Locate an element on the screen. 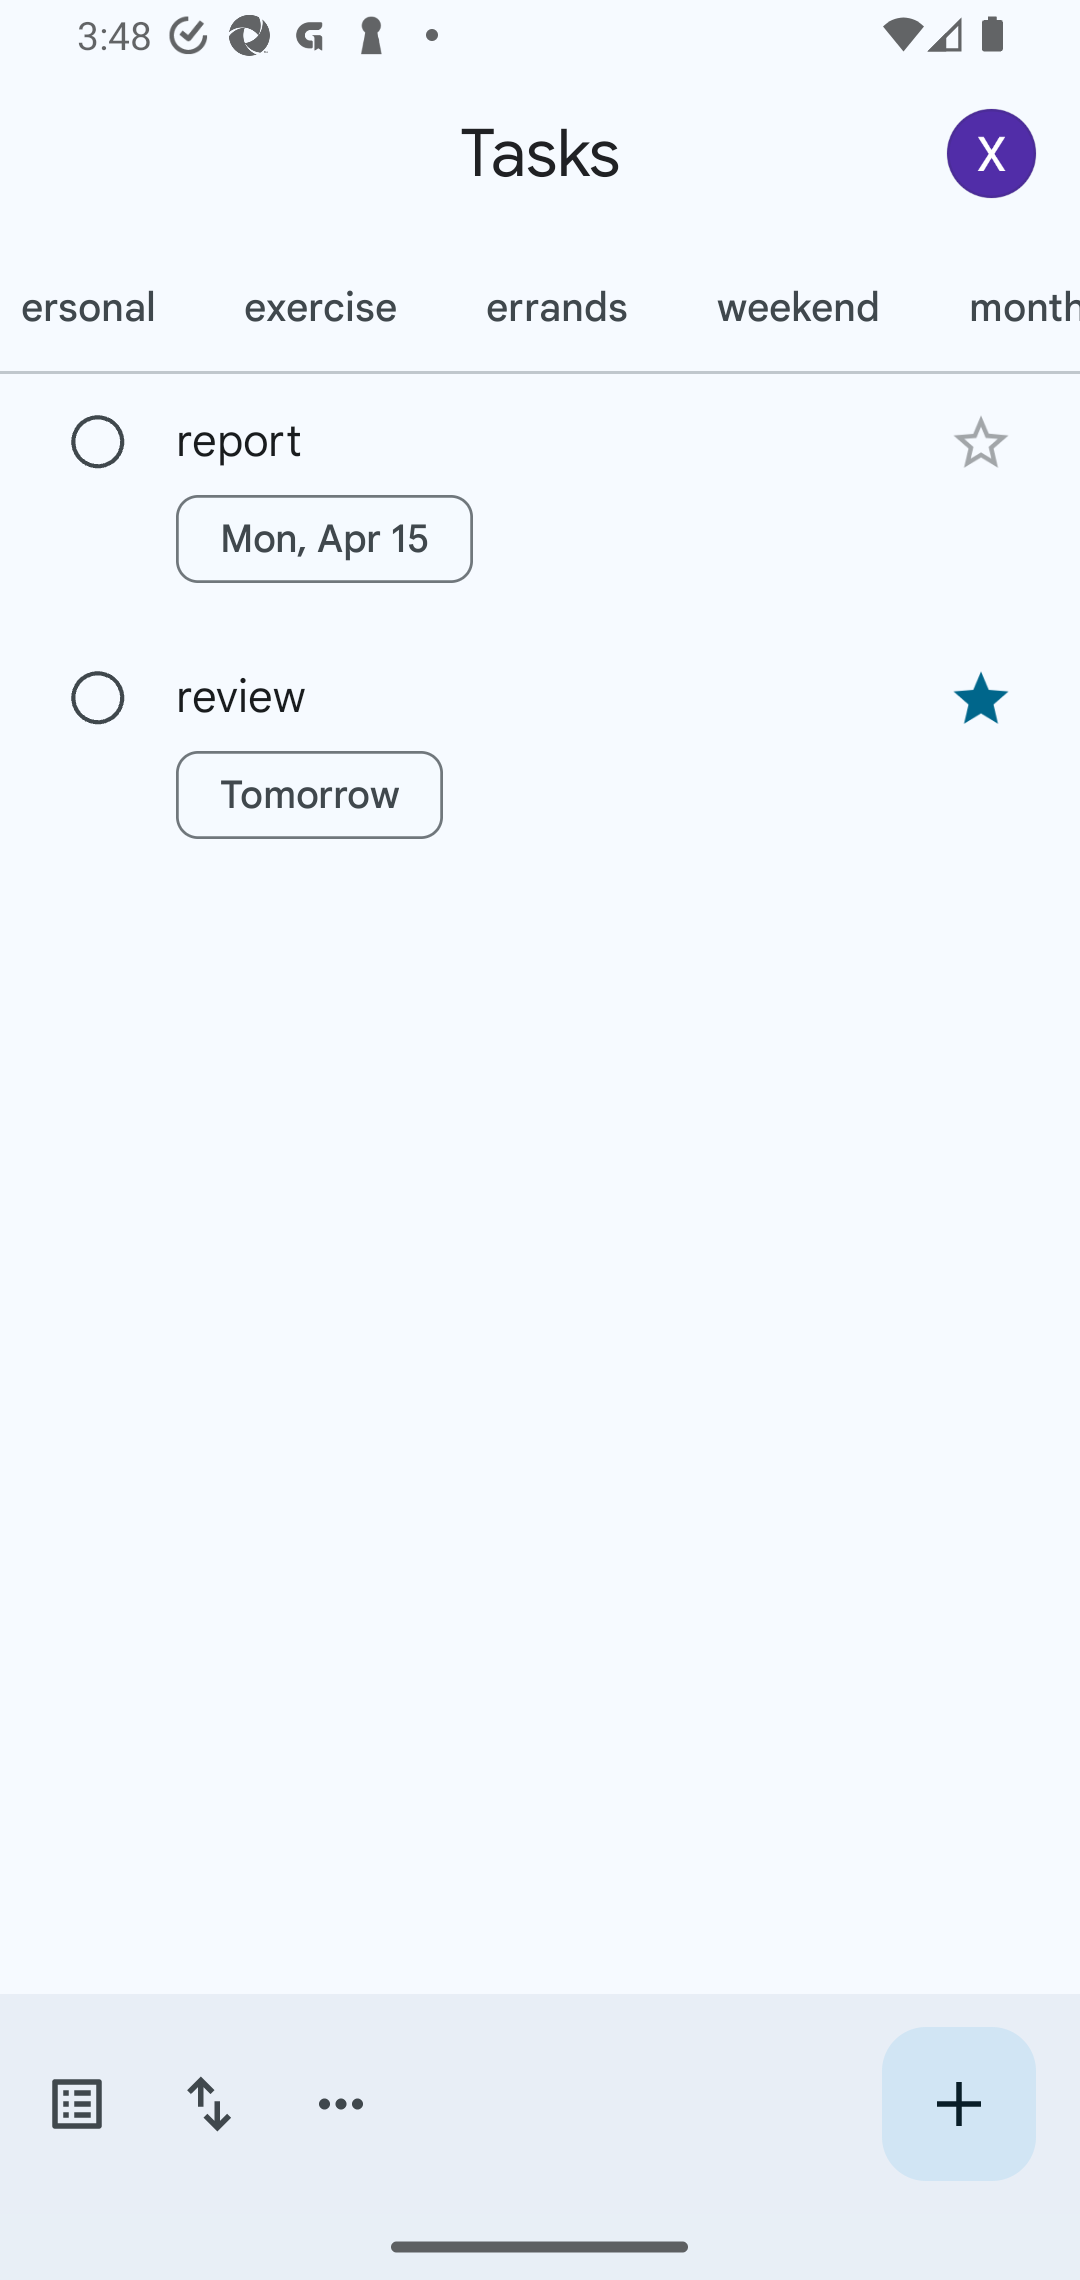  weekend is located at coordinates (798, 307).